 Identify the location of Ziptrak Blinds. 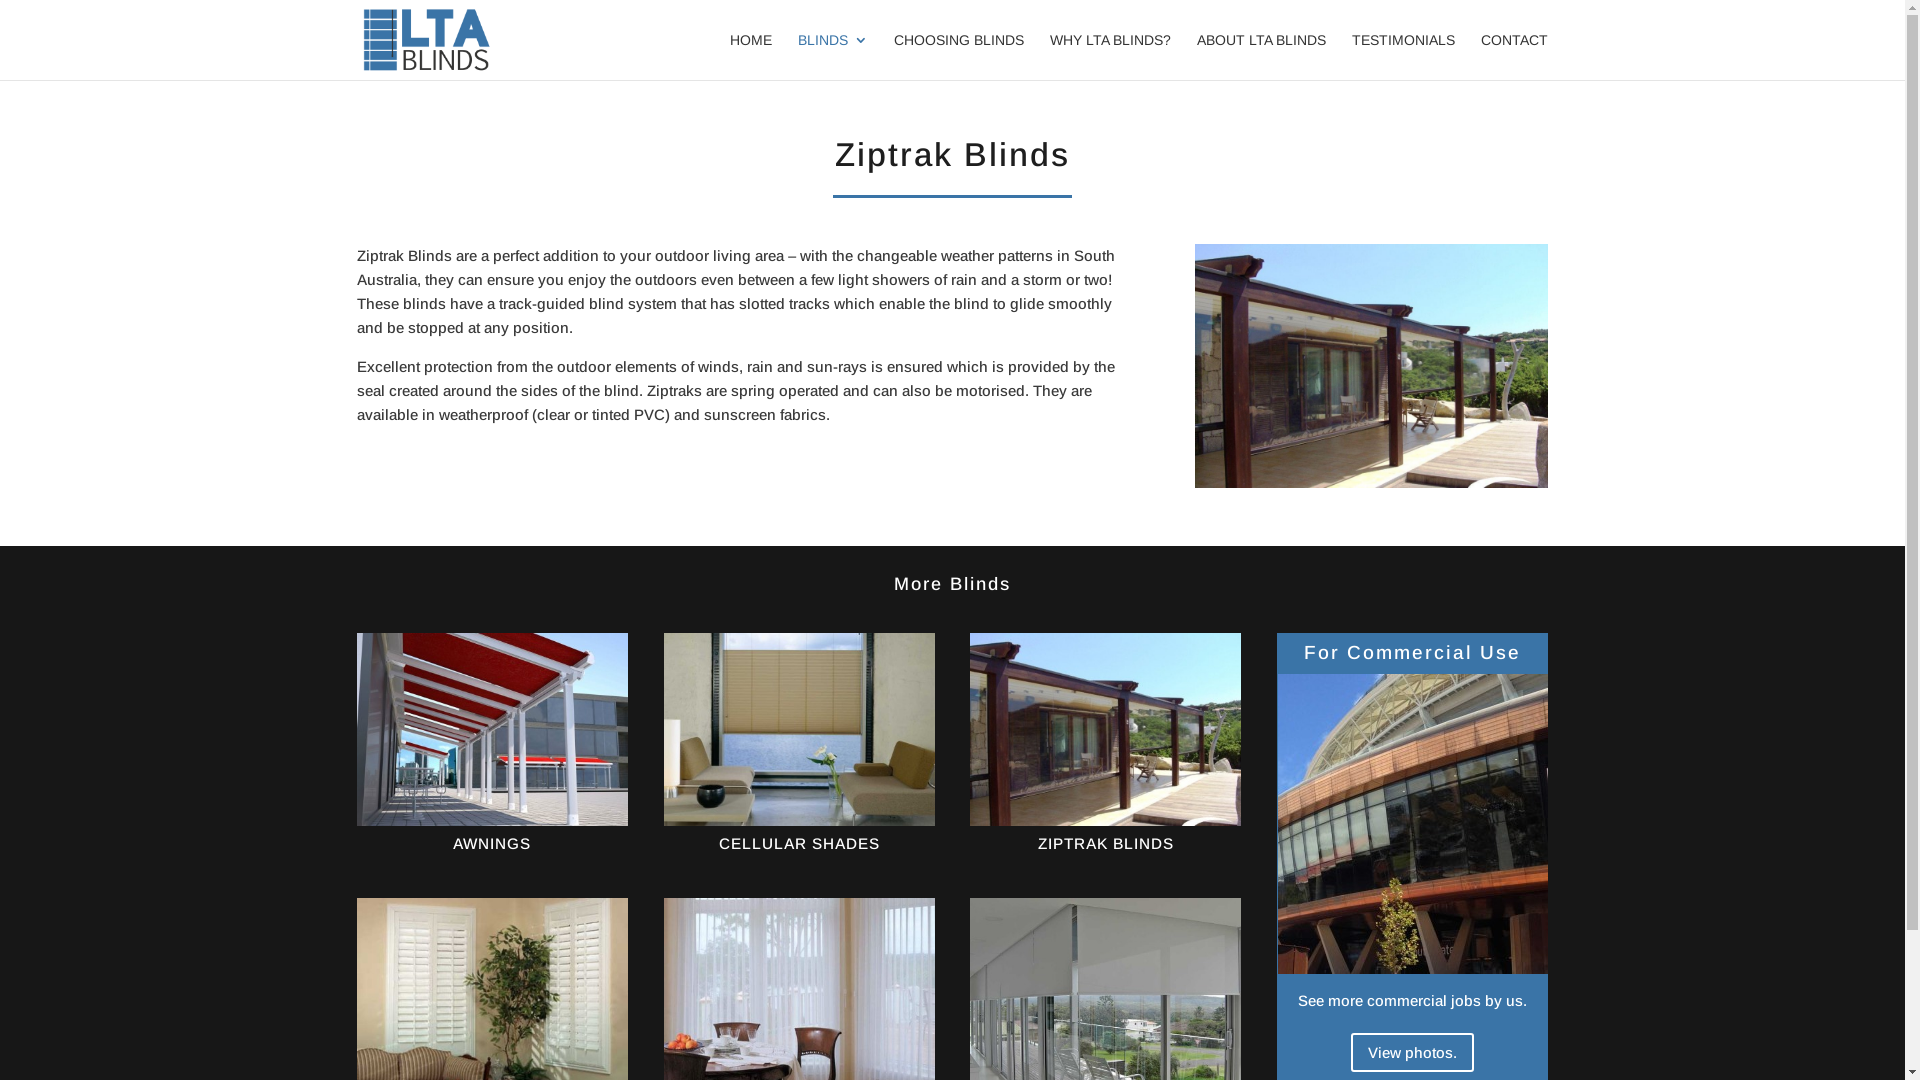
(1106, 729).